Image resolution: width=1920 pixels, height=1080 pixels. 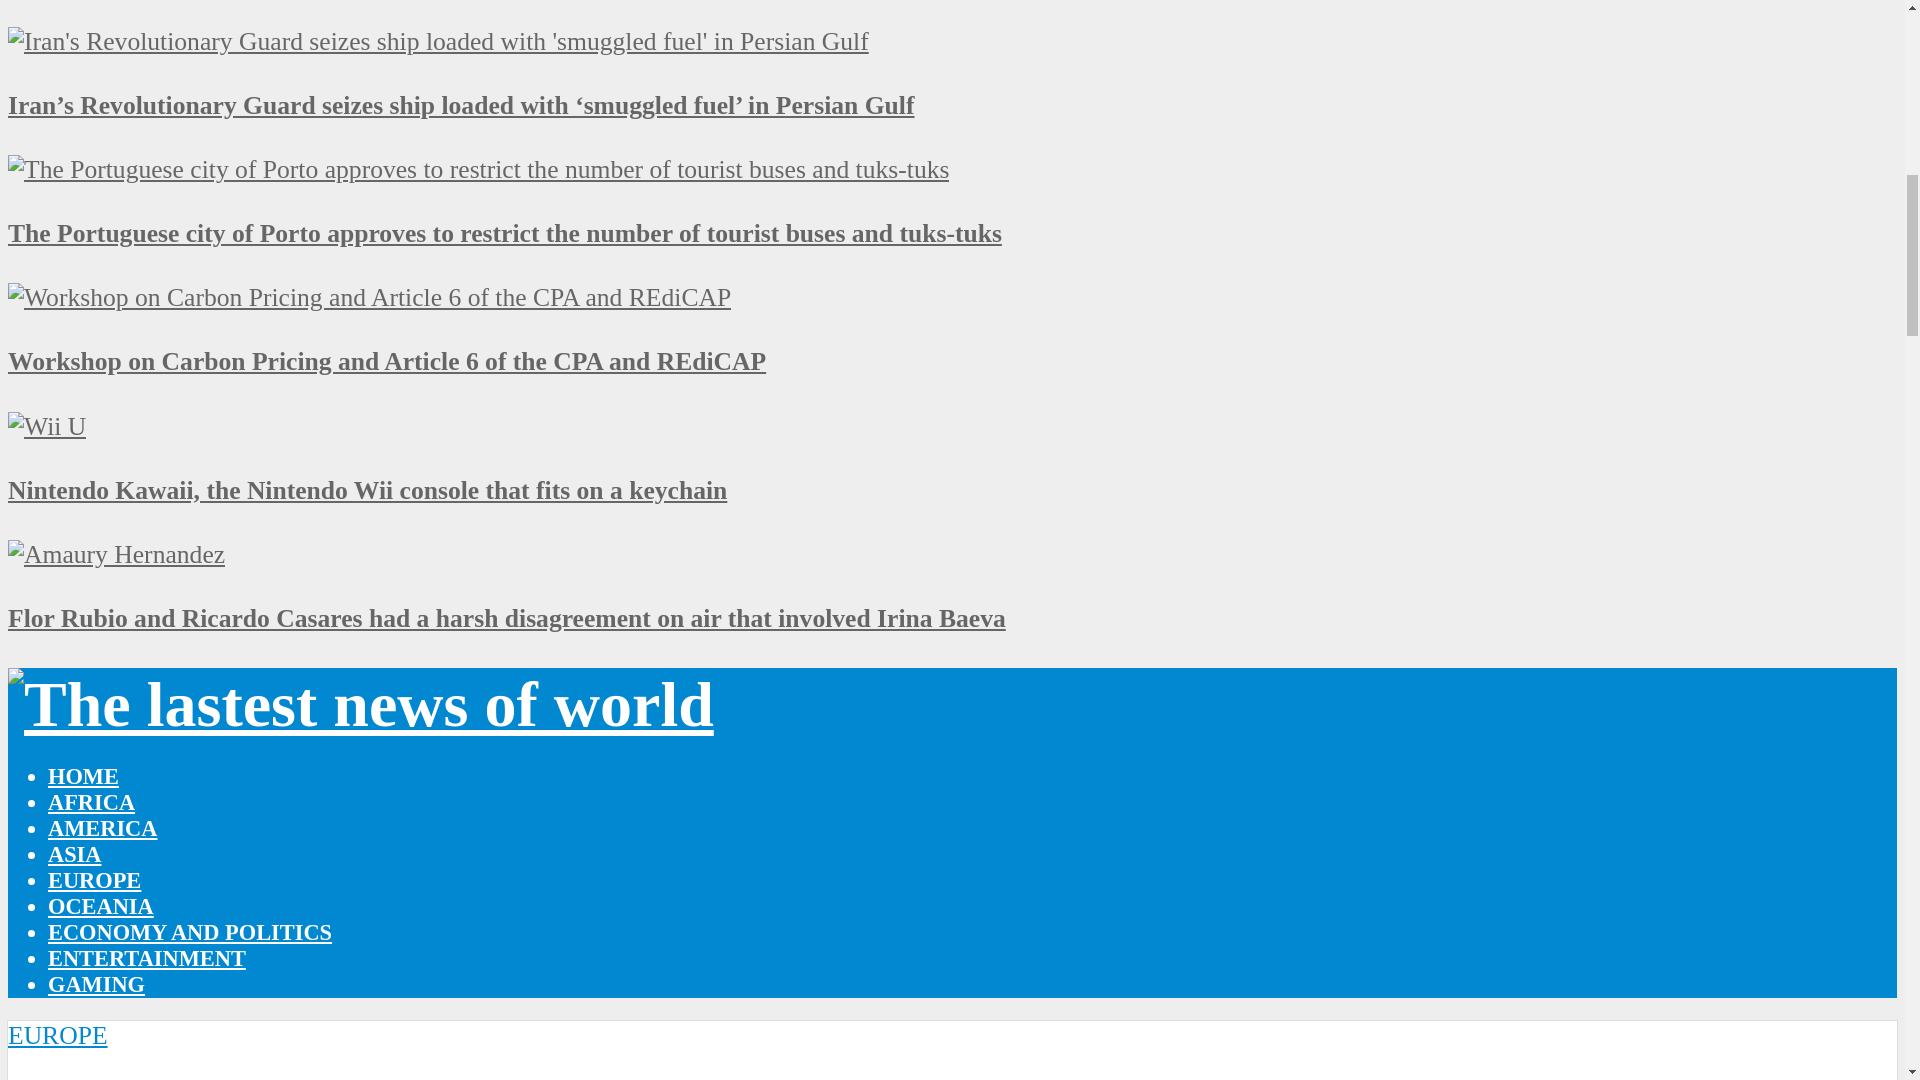 I want to click on ECONOMY AND POLITICS, so click(x=190, y=932).